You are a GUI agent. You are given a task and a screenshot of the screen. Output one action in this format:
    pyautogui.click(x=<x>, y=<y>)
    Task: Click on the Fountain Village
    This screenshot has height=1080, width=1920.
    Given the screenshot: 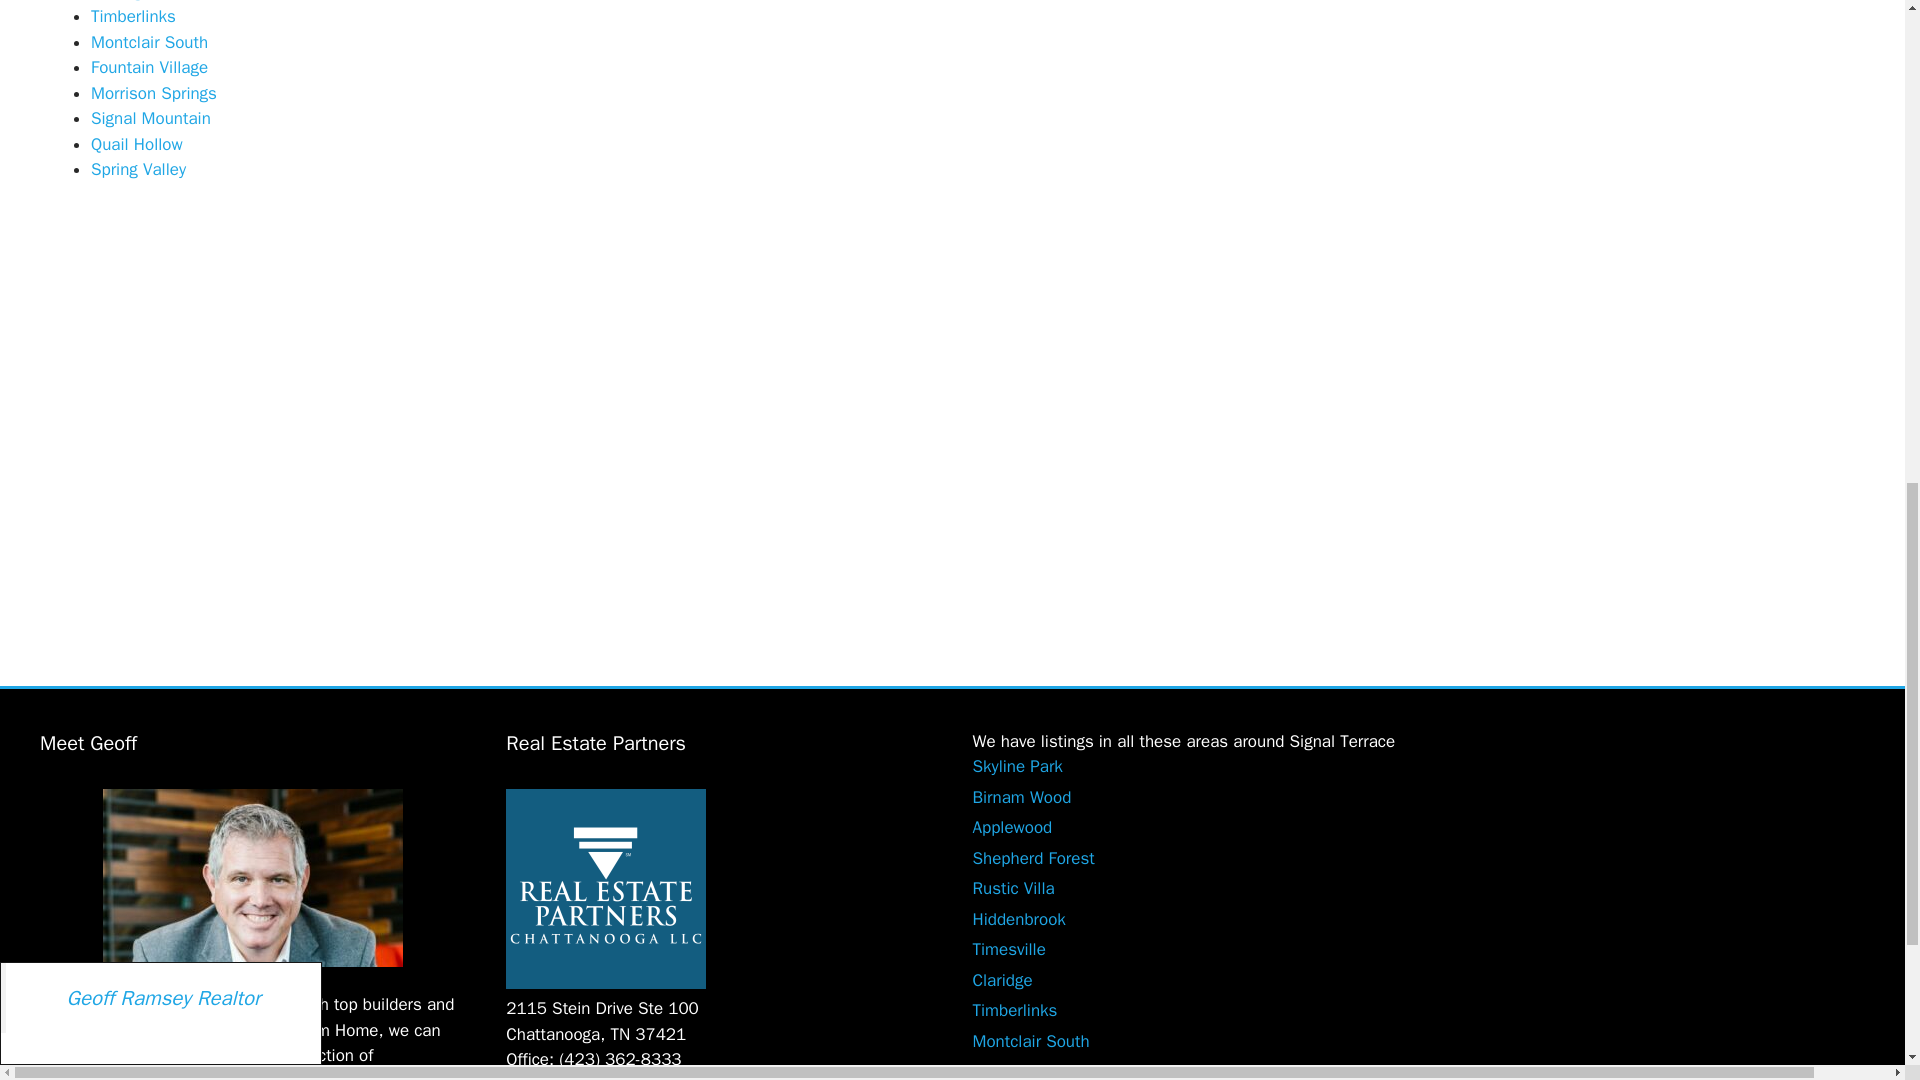 What is the action you would take?
    pyautogui.click(x=148, y=67)
    